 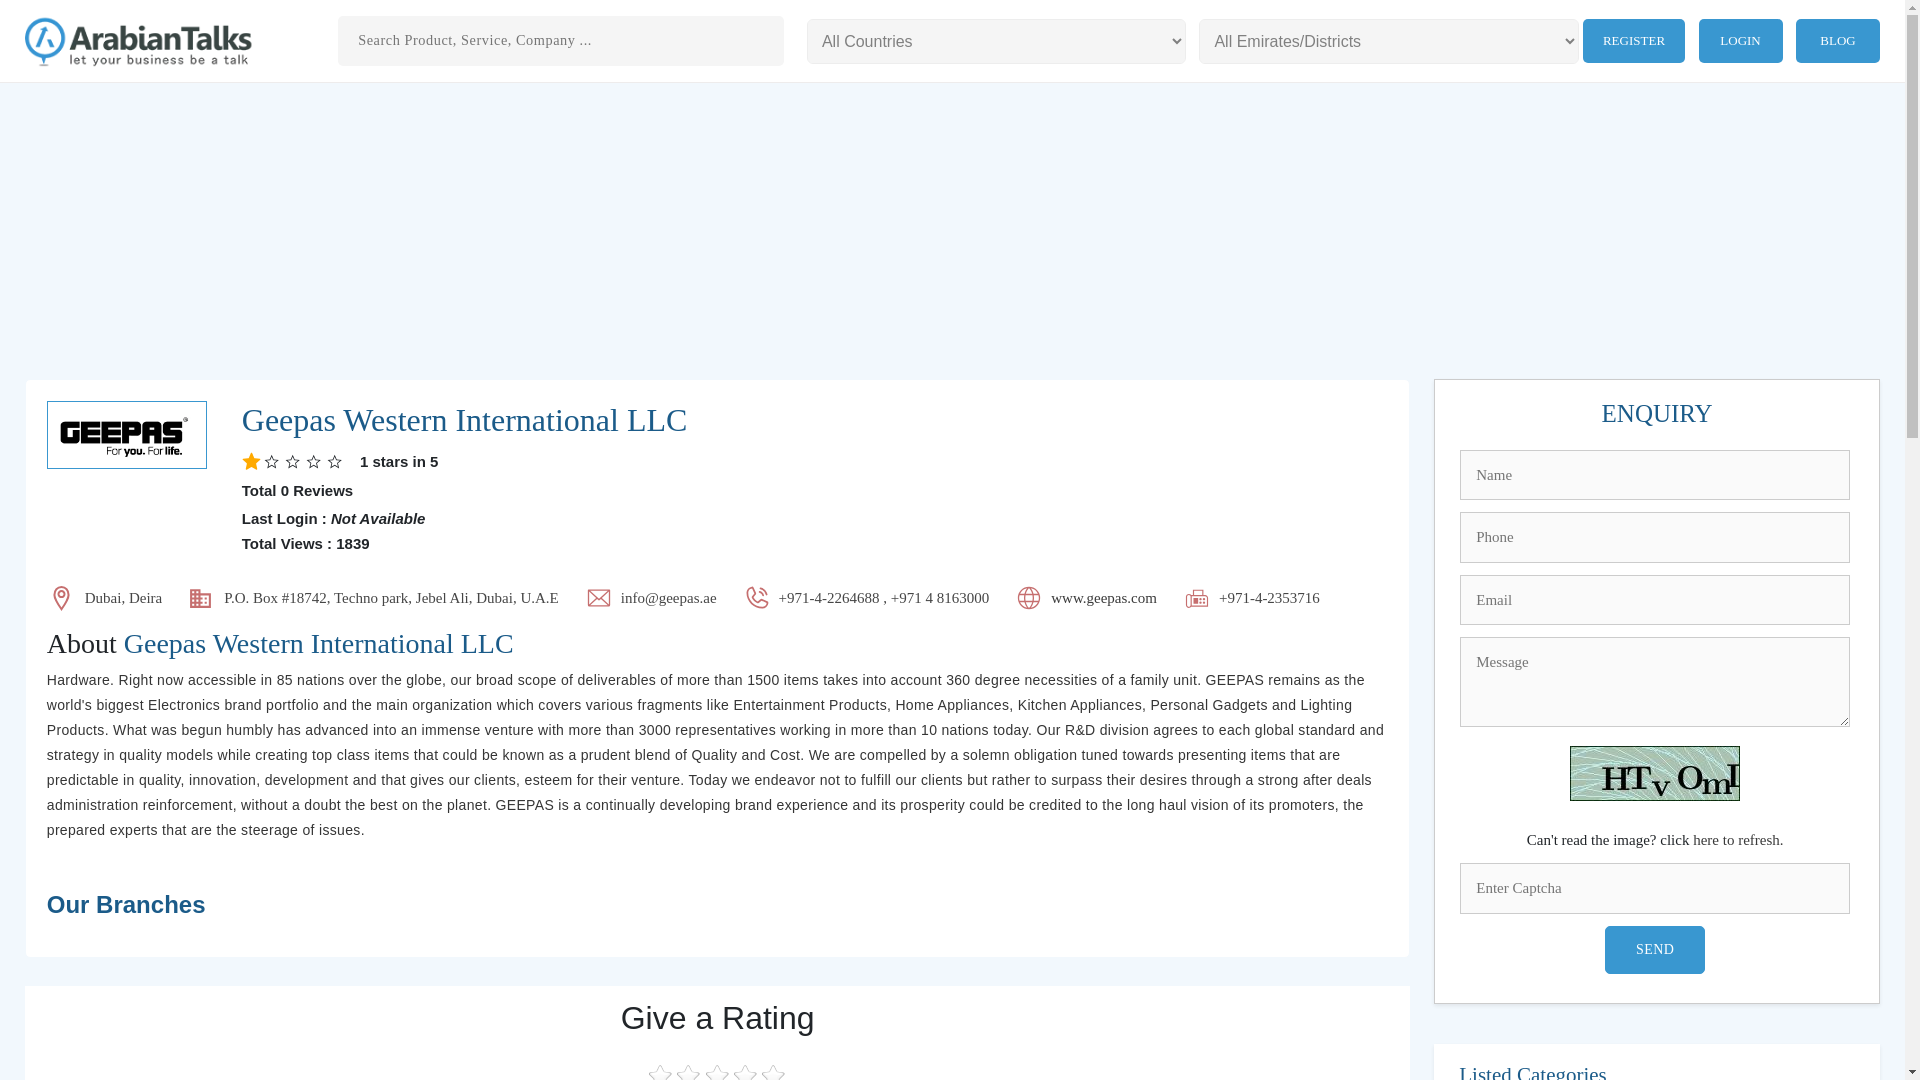 What do you see at coordinates (716, 1018) in the screenshot?
I see `Give a rating to Geepas Western International LLC` at bounding box center [716, 1018].